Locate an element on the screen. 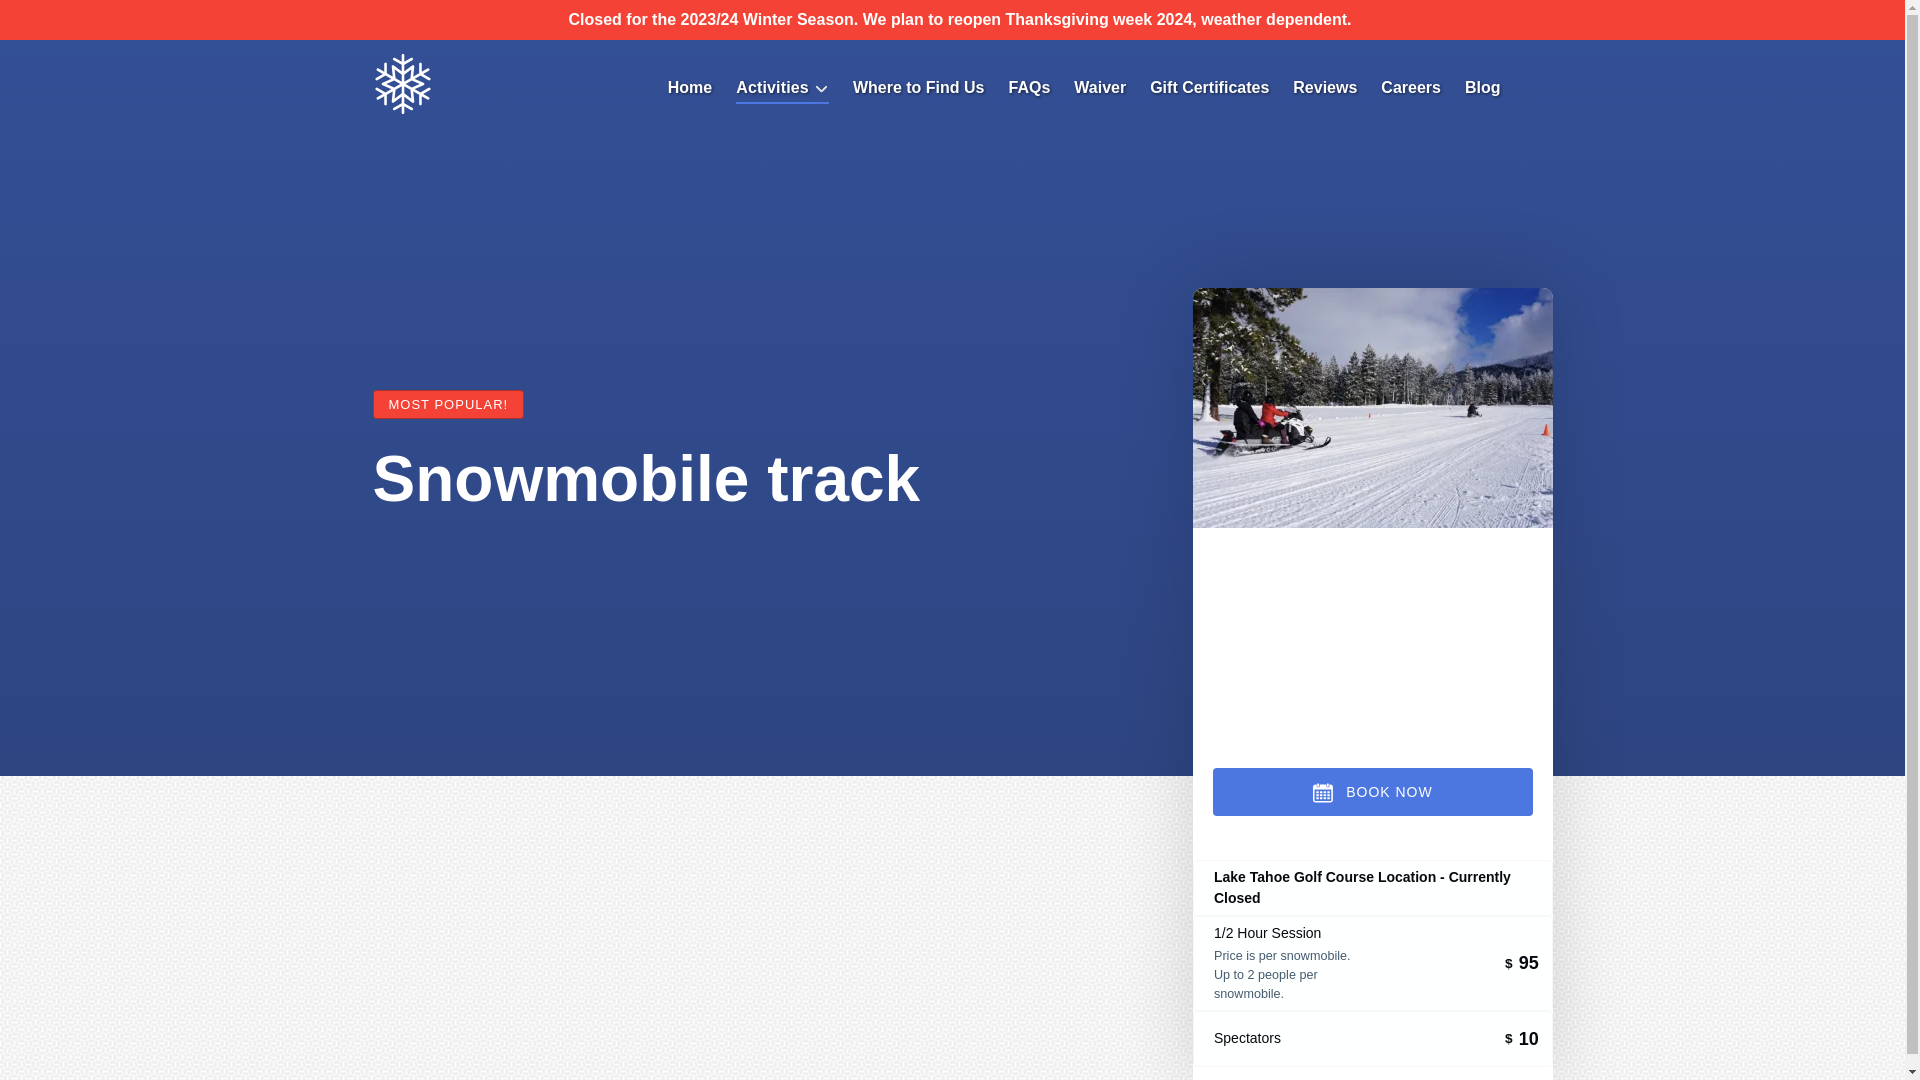  Skip to primary navigation is located at coordinates (101, 21).